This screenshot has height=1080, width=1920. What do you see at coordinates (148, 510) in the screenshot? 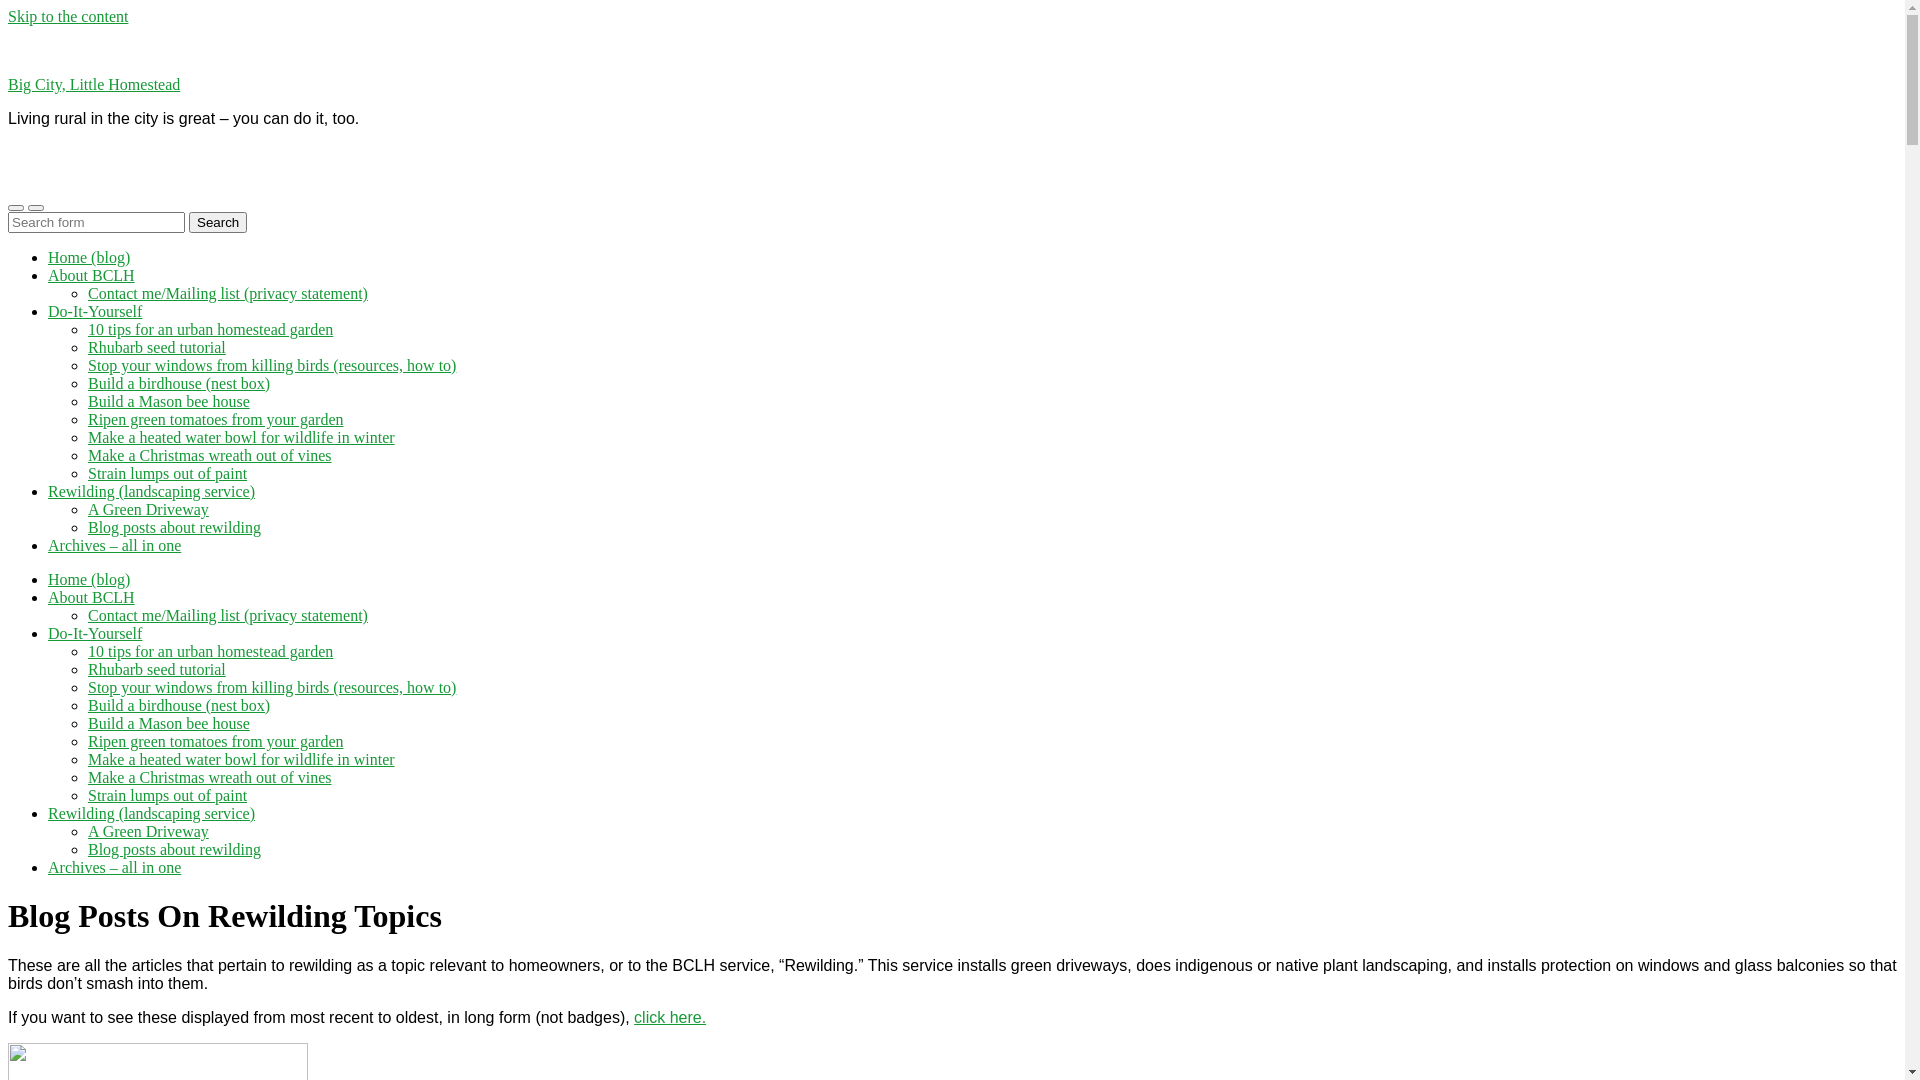
I see `A Green Driveway` at bounding box center [148, 510].